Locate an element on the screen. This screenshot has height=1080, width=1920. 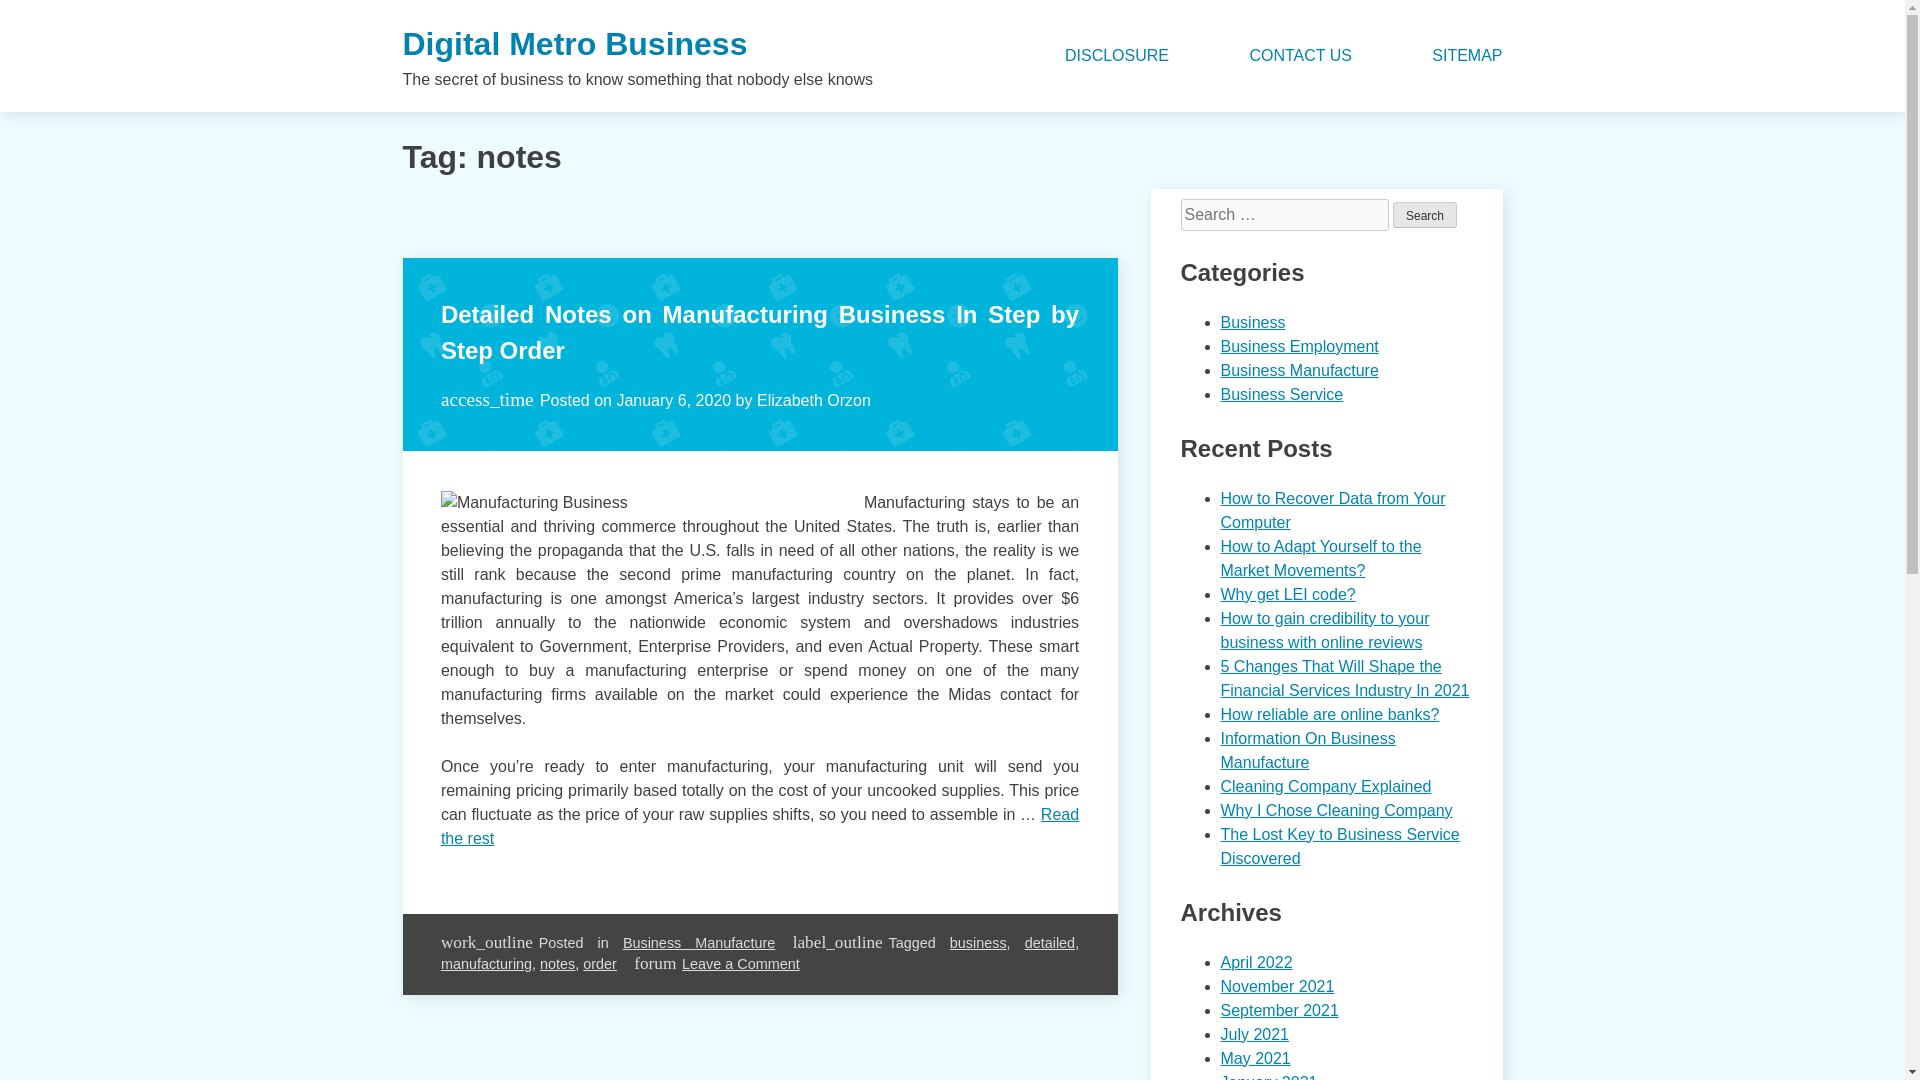
January 6, 2020 is located at coordinates (674, 400).